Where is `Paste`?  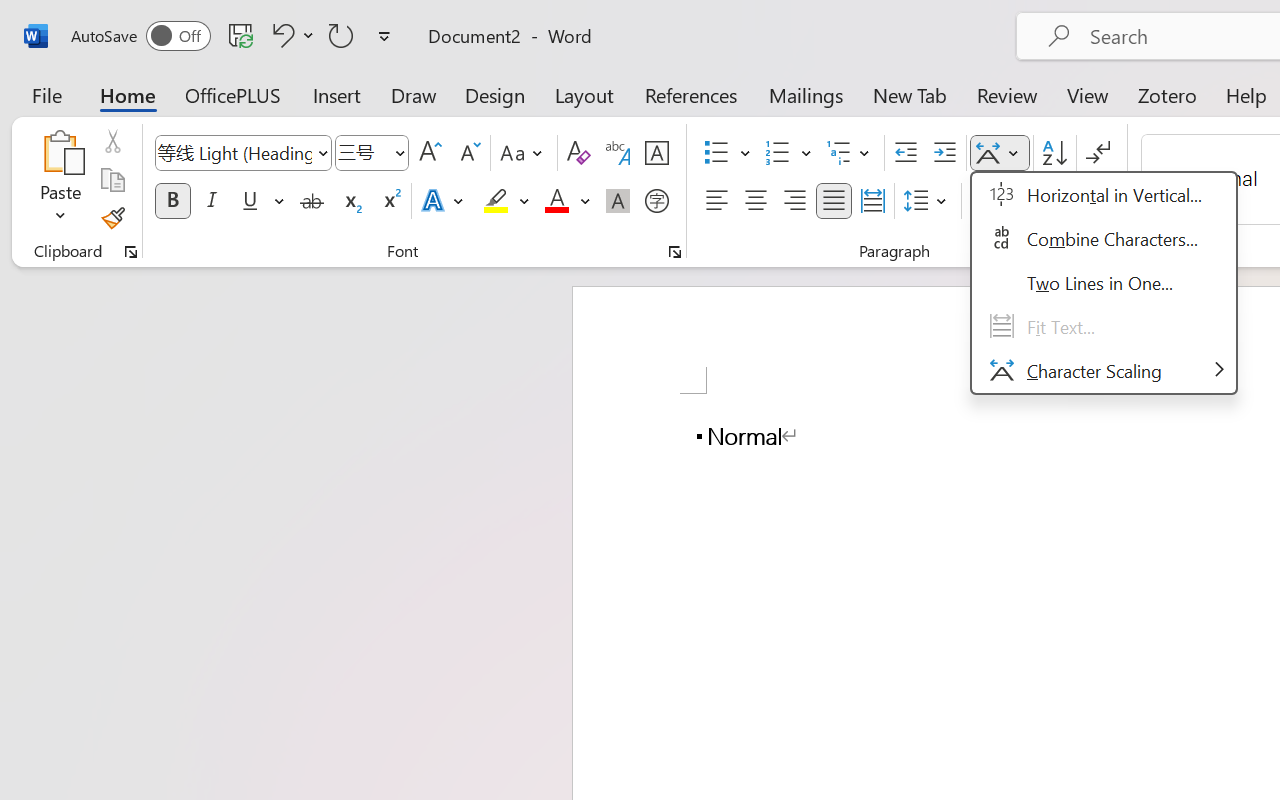 Paste is located at coordinates (60, 180).